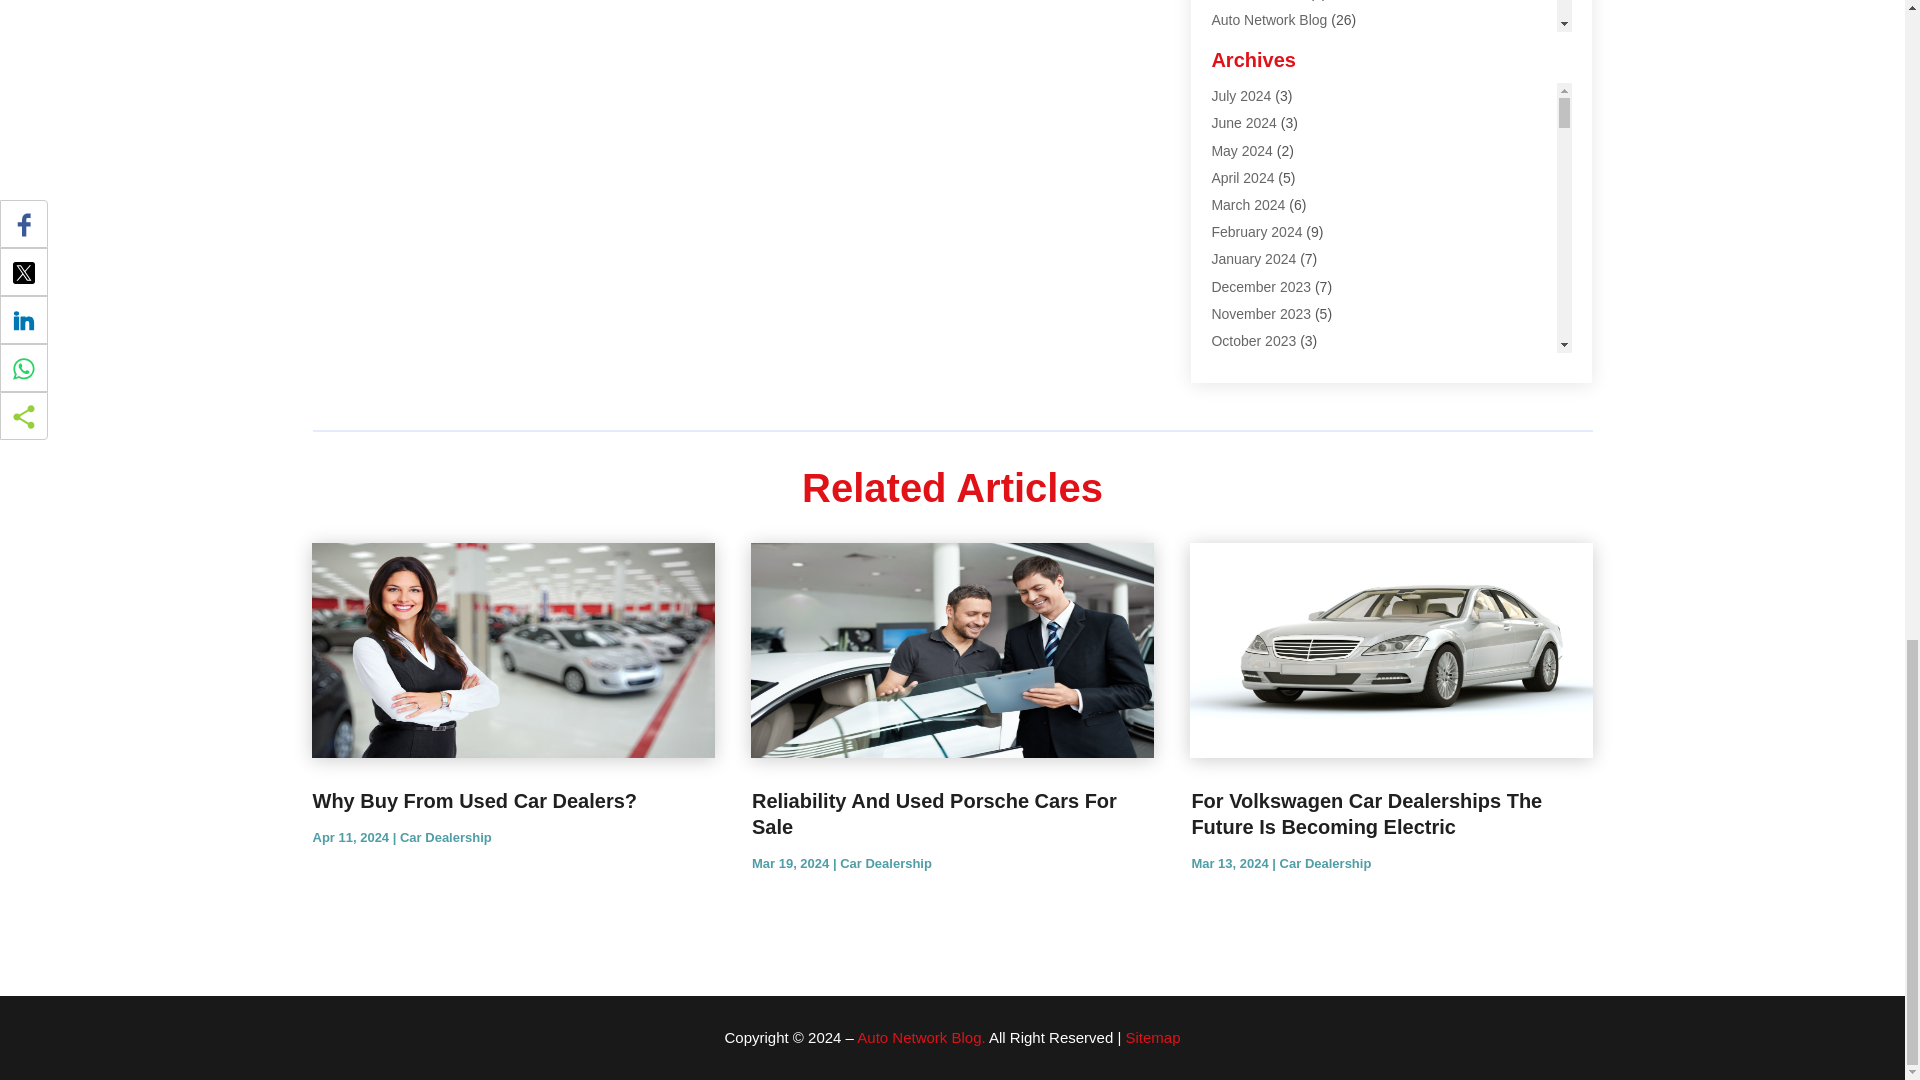 The image size is (1920, 1080). What do you see at coordinates (1244, 46) in the screenshot?
I see `Auto Parts` at bounding box center [1244, 46].